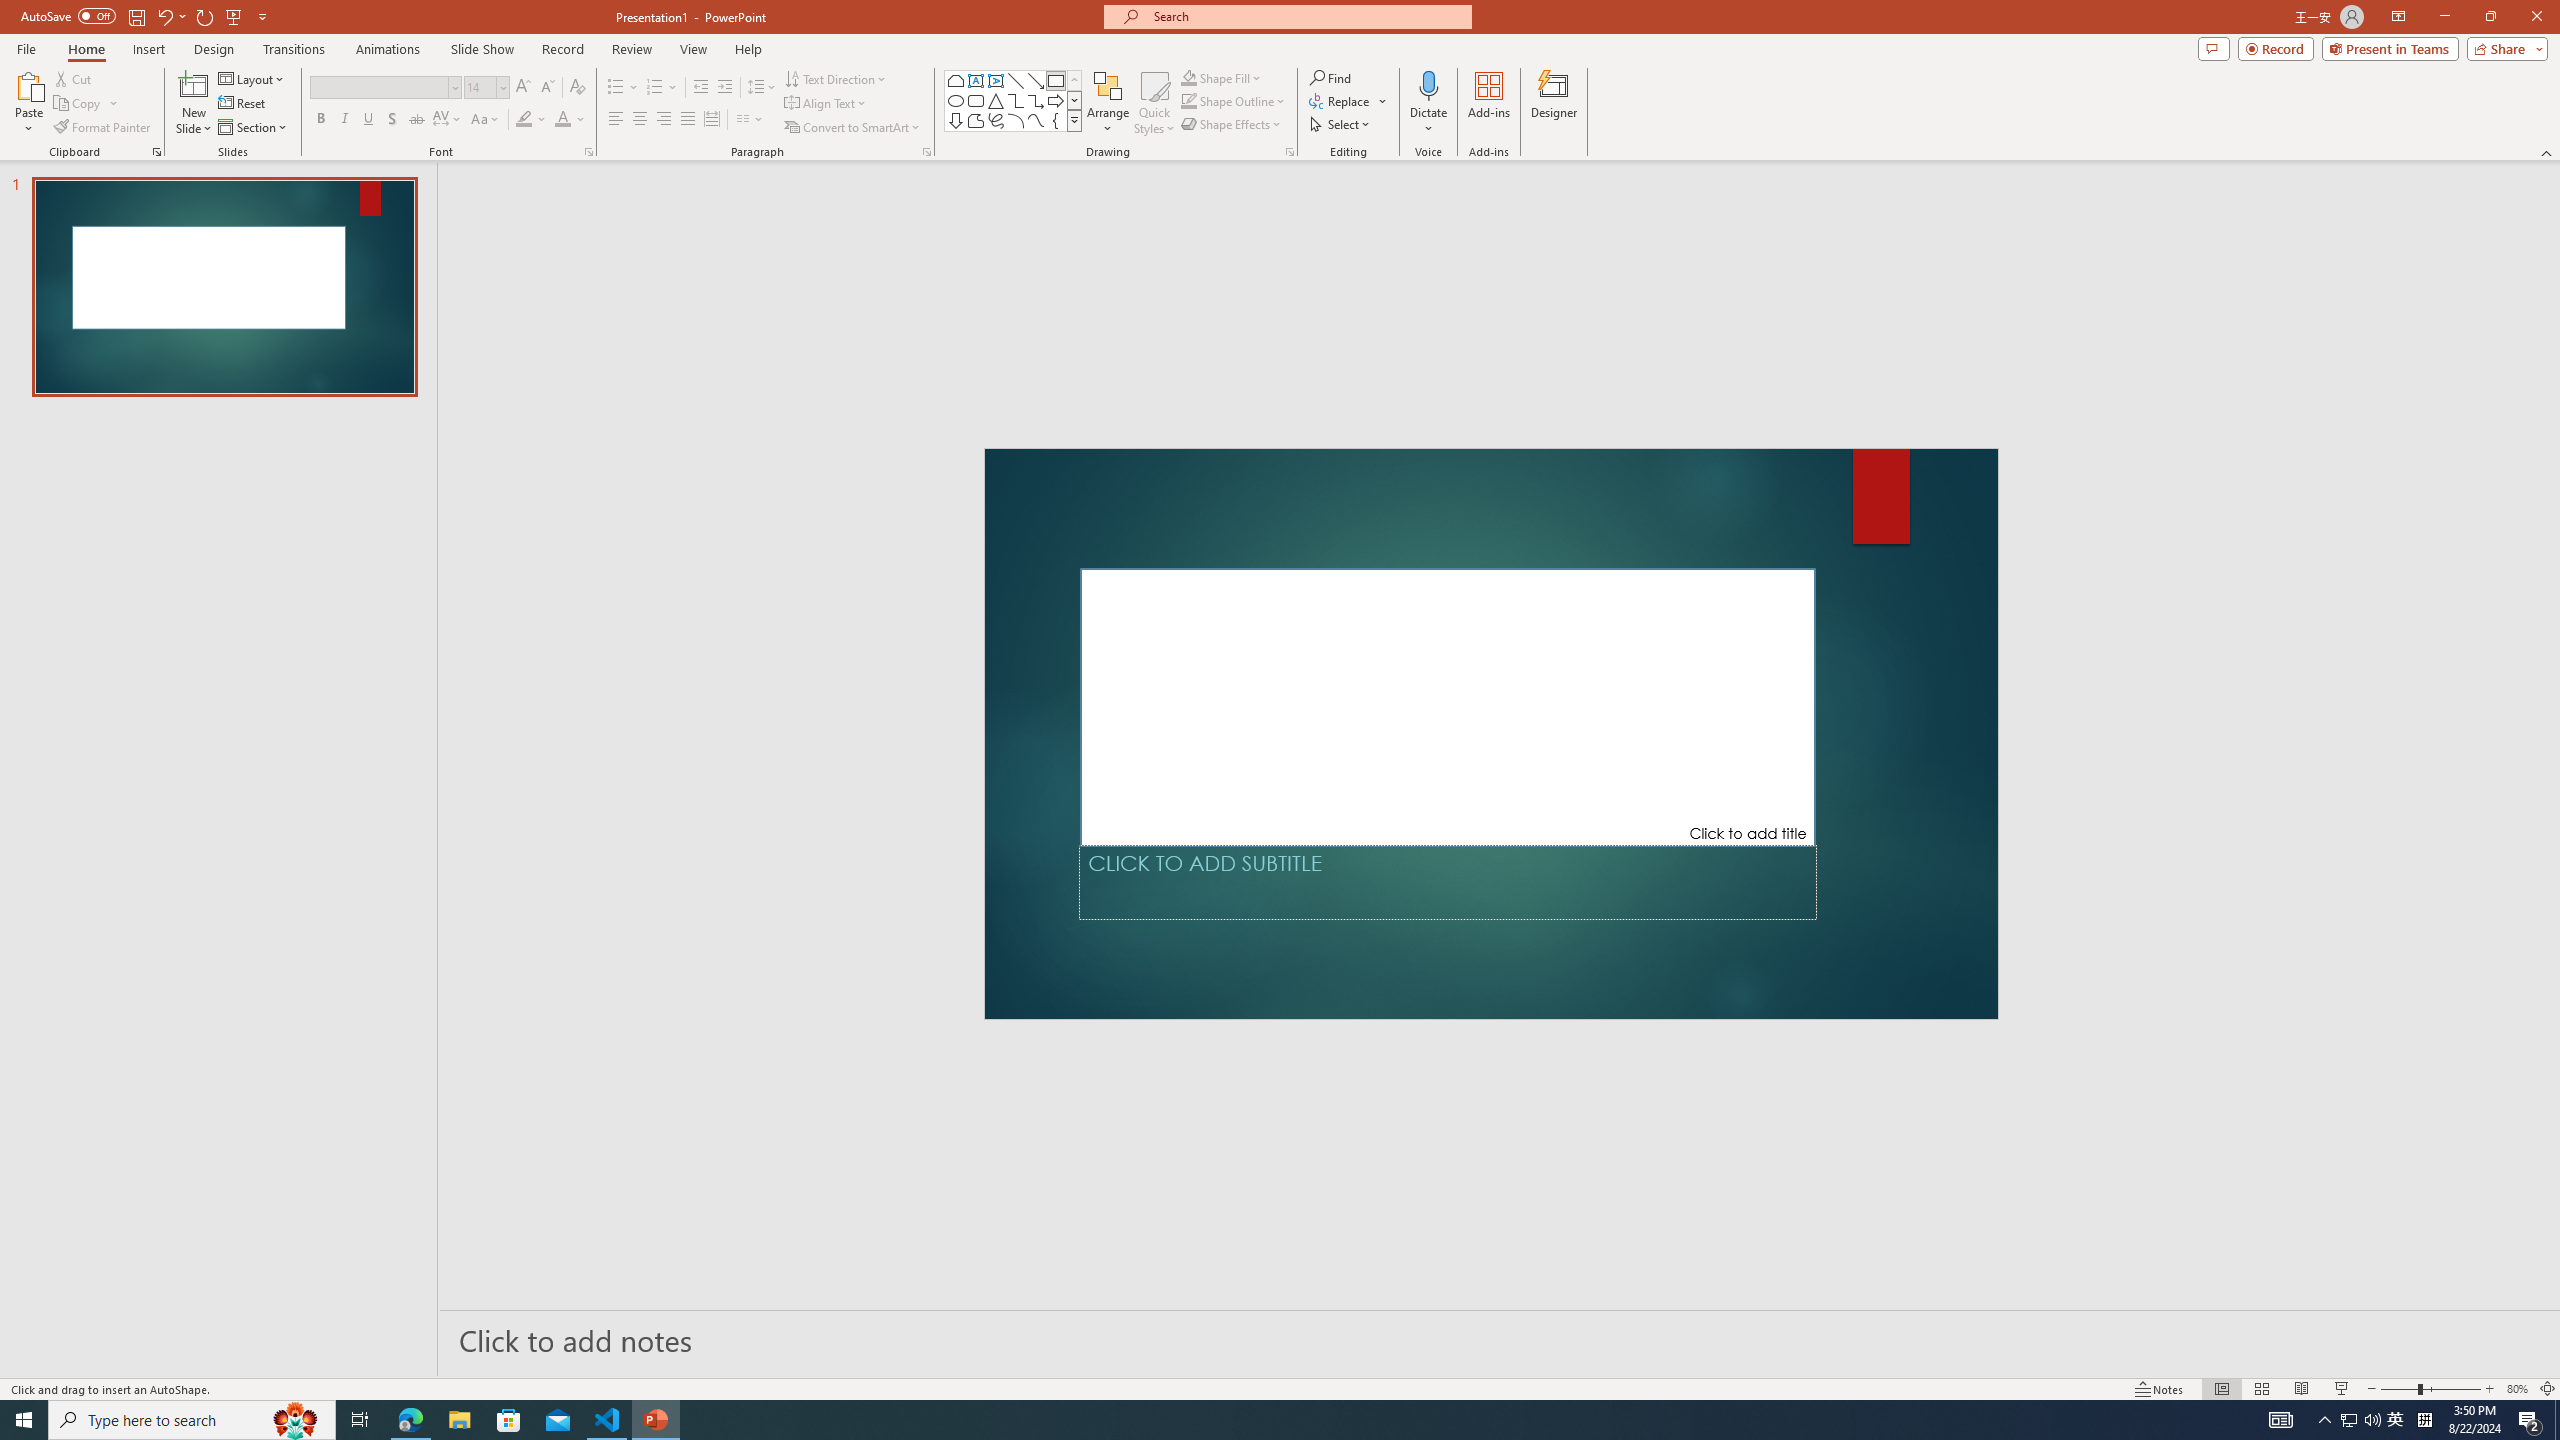 The height and width of the screenshot is (1440, 2560). Describe the element at coordinates (1188, 100) in the screenshot. I see `Shape Outline Blue, Accent 1` at that location.